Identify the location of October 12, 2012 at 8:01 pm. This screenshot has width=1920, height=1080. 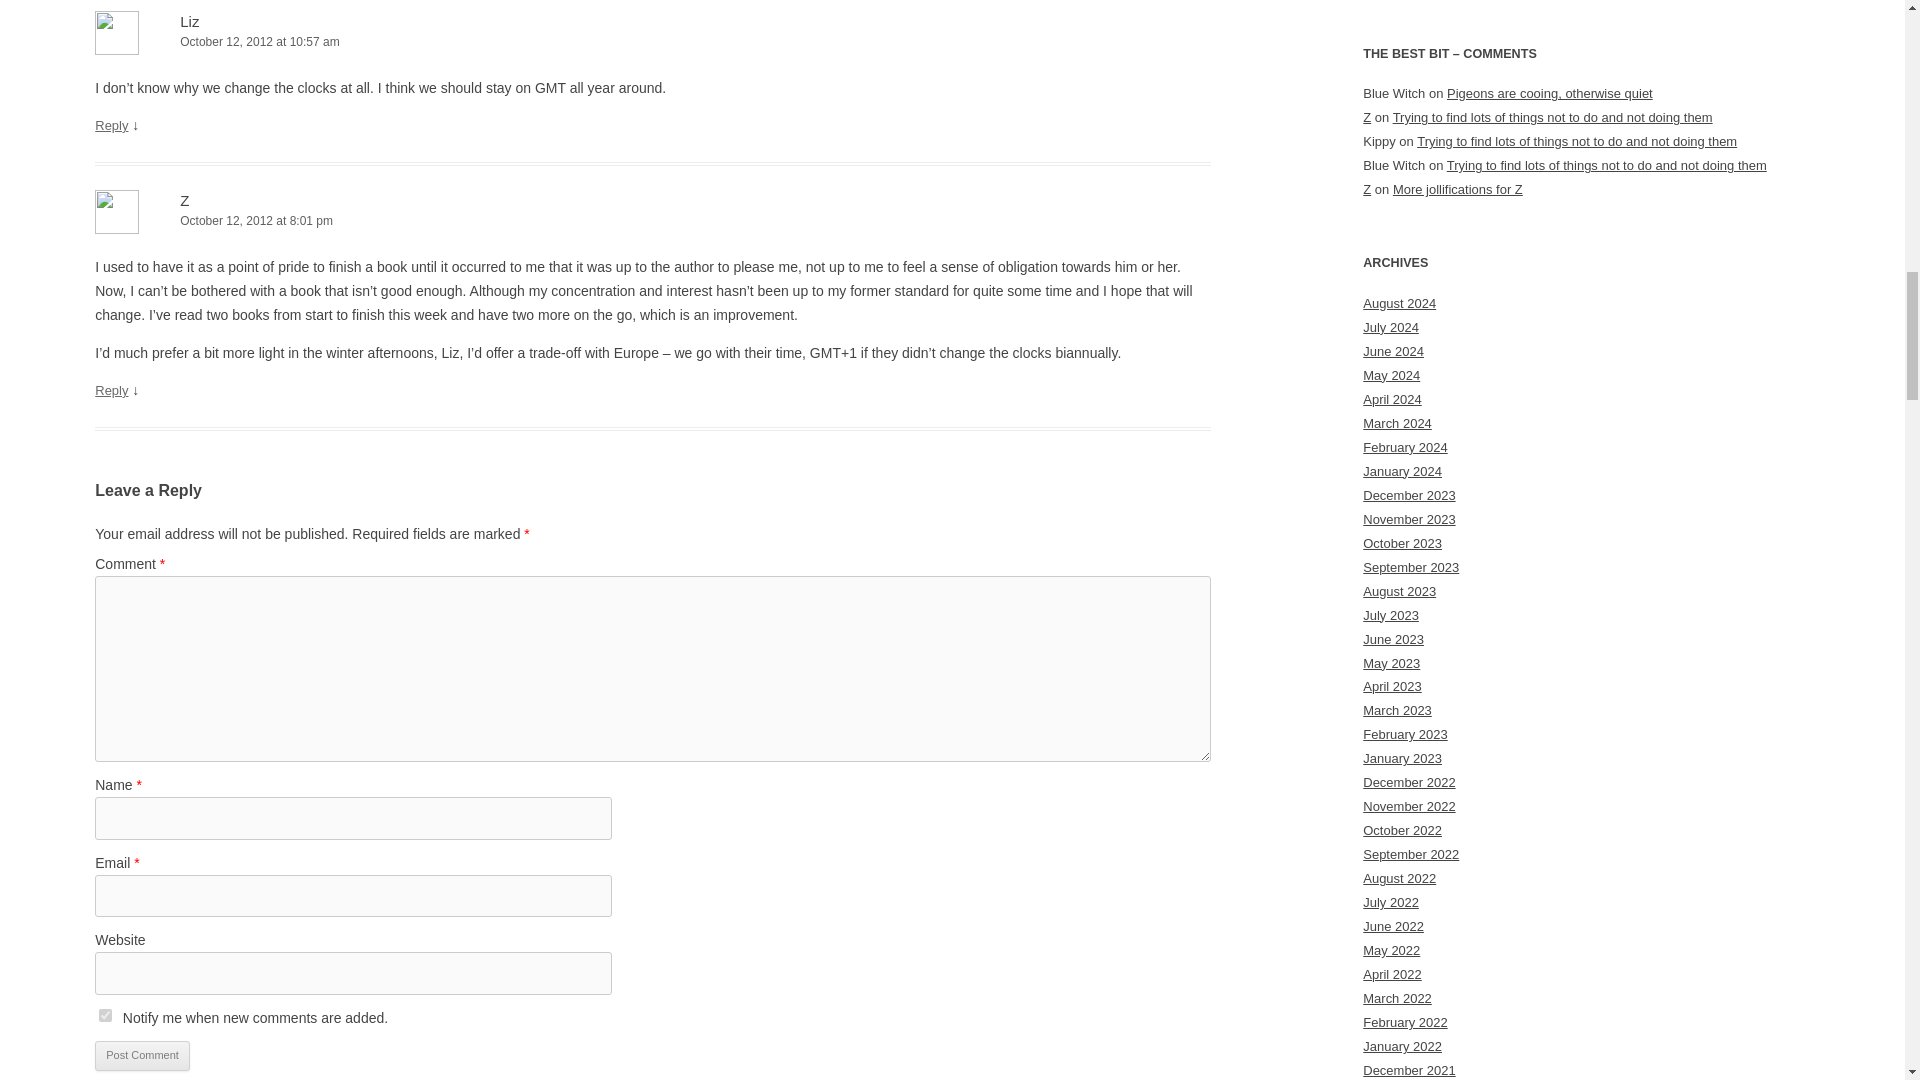
(652, 221).